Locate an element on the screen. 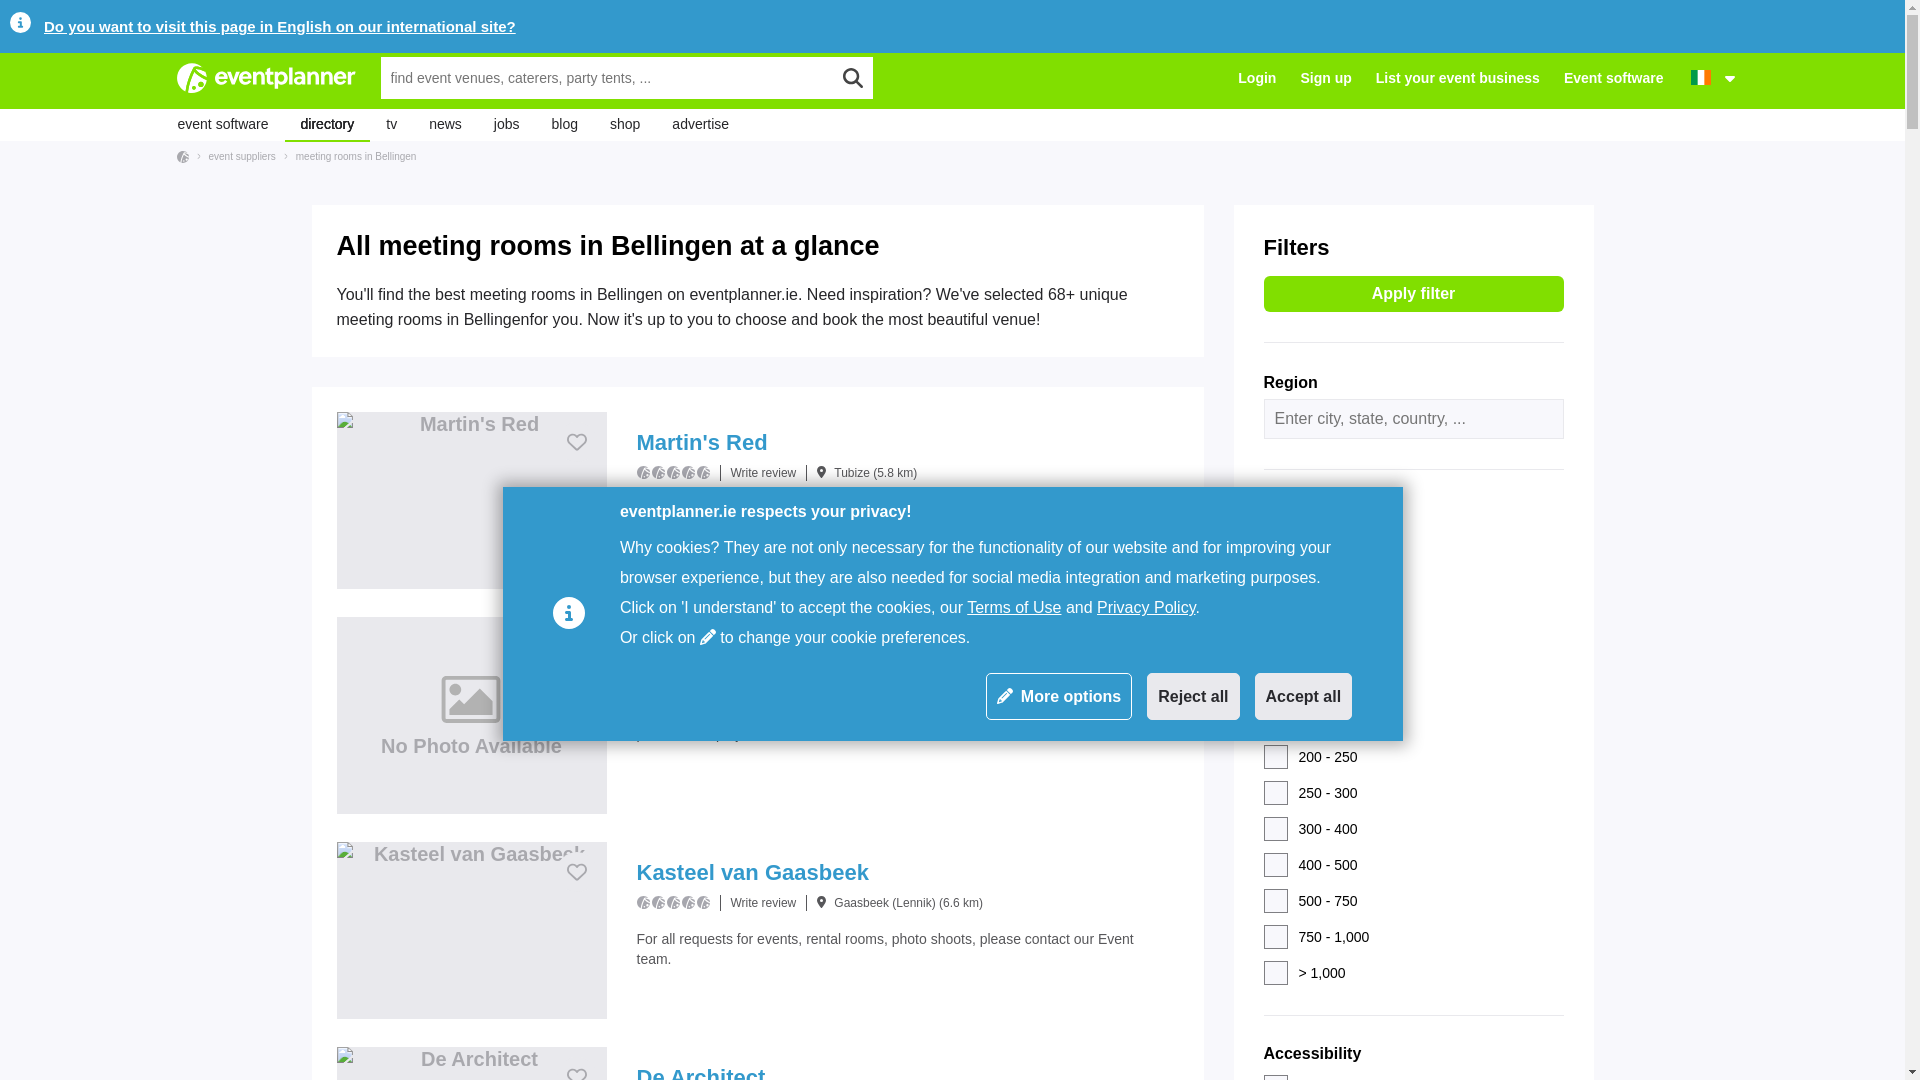 Image resolution: width=1920 pixels, height=1080 pixels. jobs is located at coordinates (506, 125).